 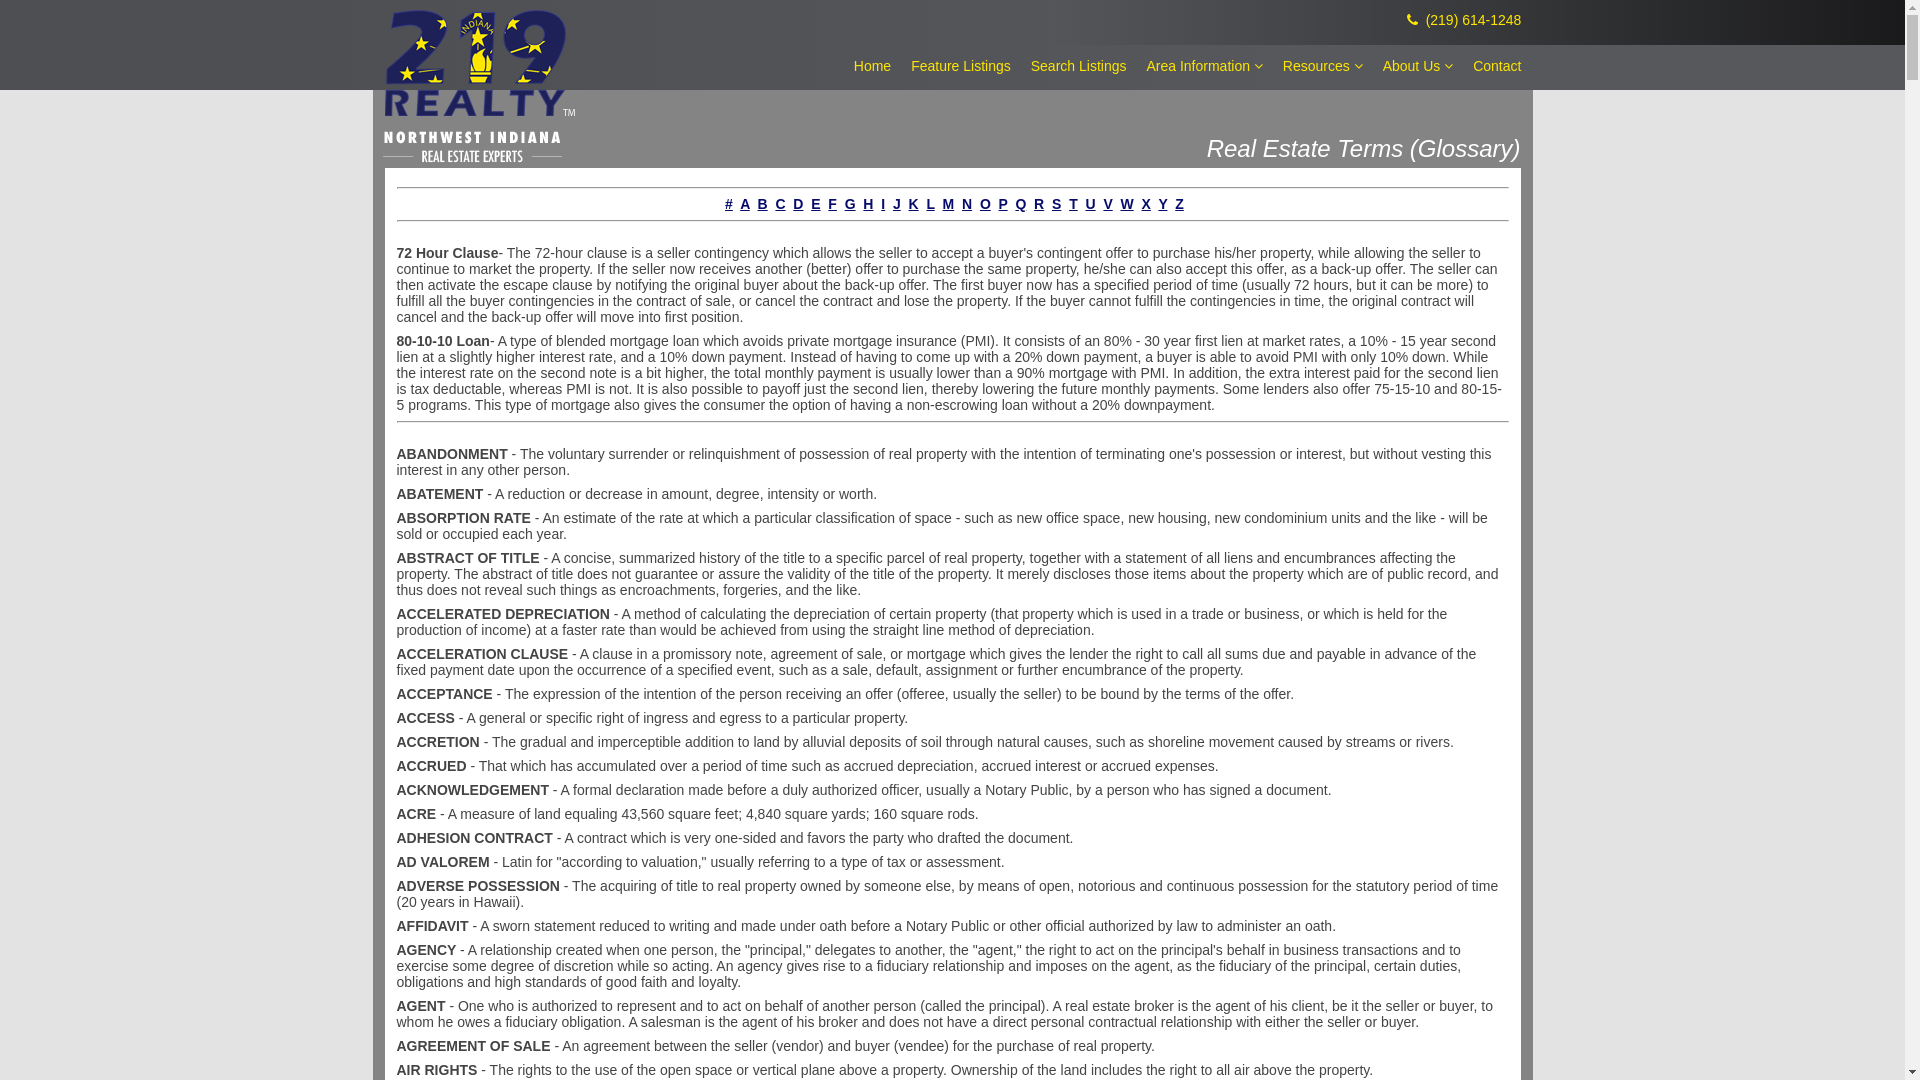 I want to click on P, so click(x=1003, y=204).